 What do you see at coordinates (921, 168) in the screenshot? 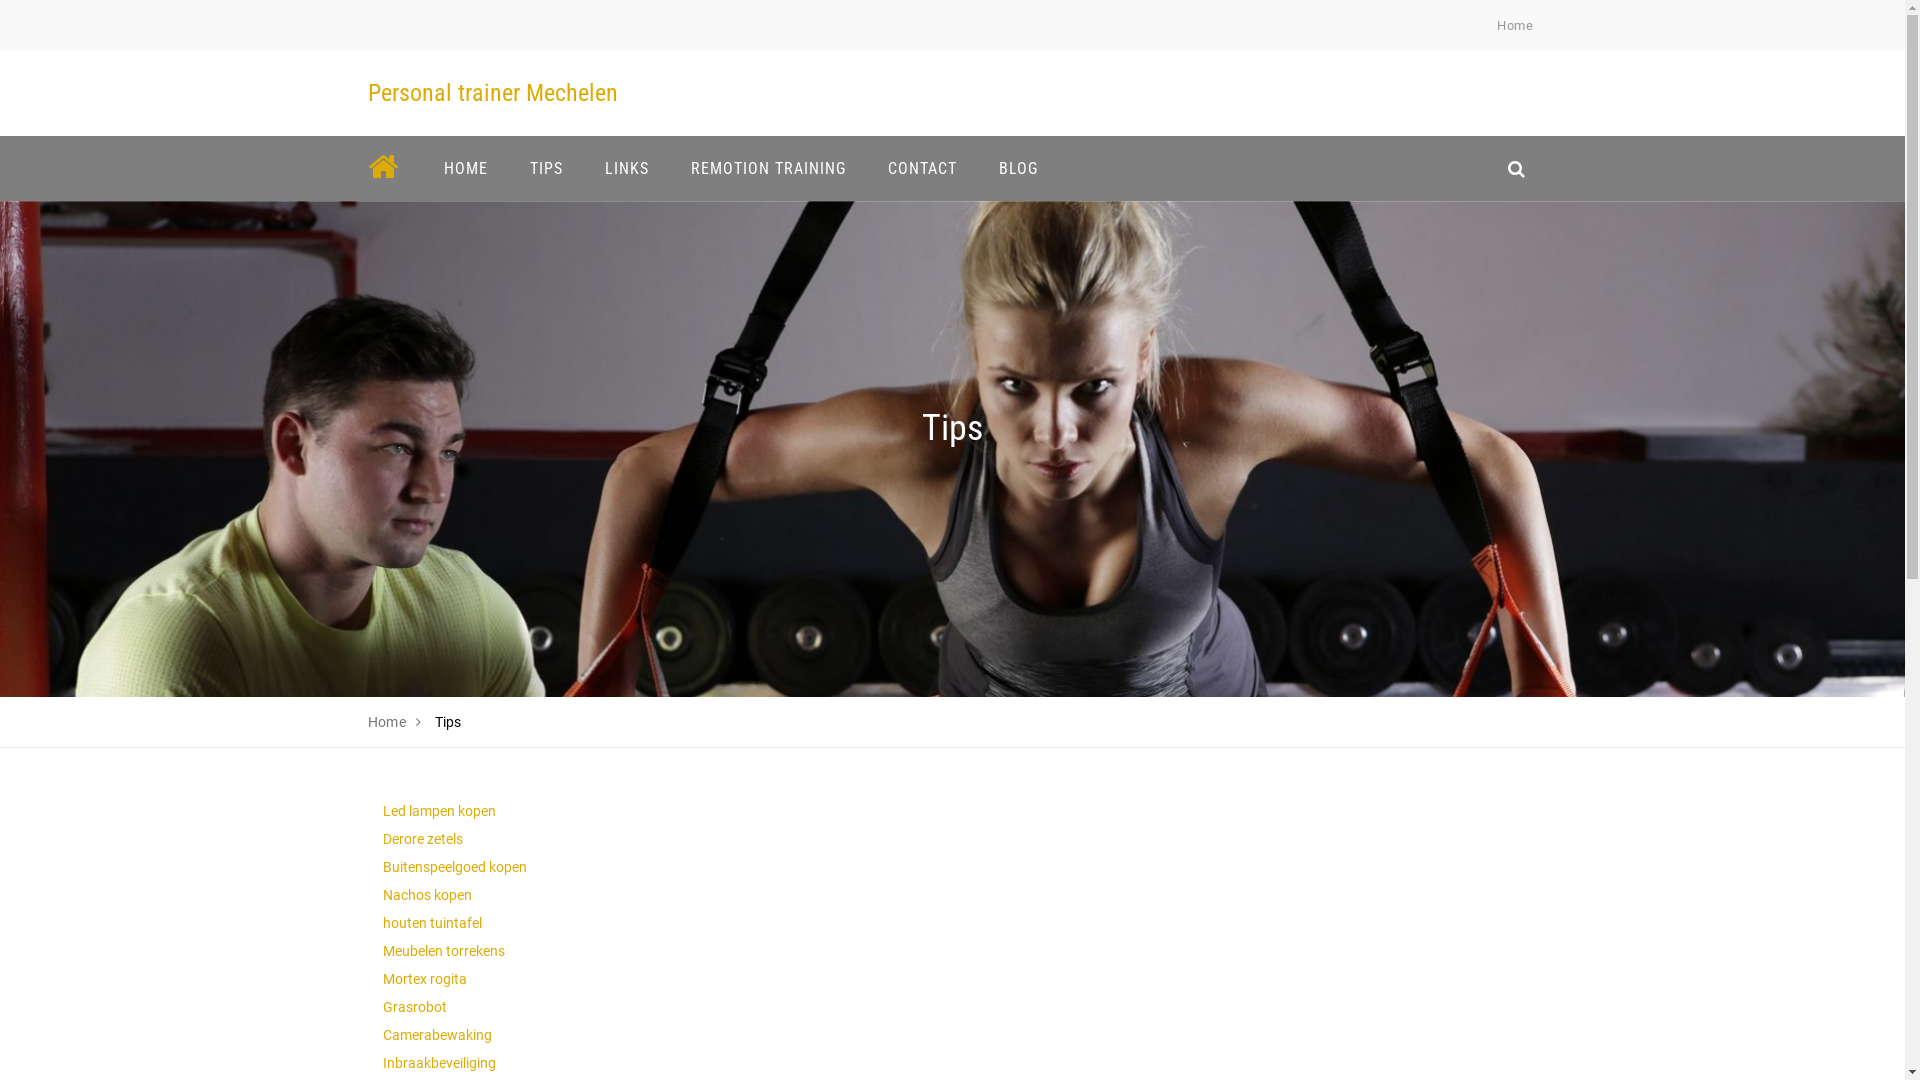
I see `CONTACT` at bounding box center [921, 168].